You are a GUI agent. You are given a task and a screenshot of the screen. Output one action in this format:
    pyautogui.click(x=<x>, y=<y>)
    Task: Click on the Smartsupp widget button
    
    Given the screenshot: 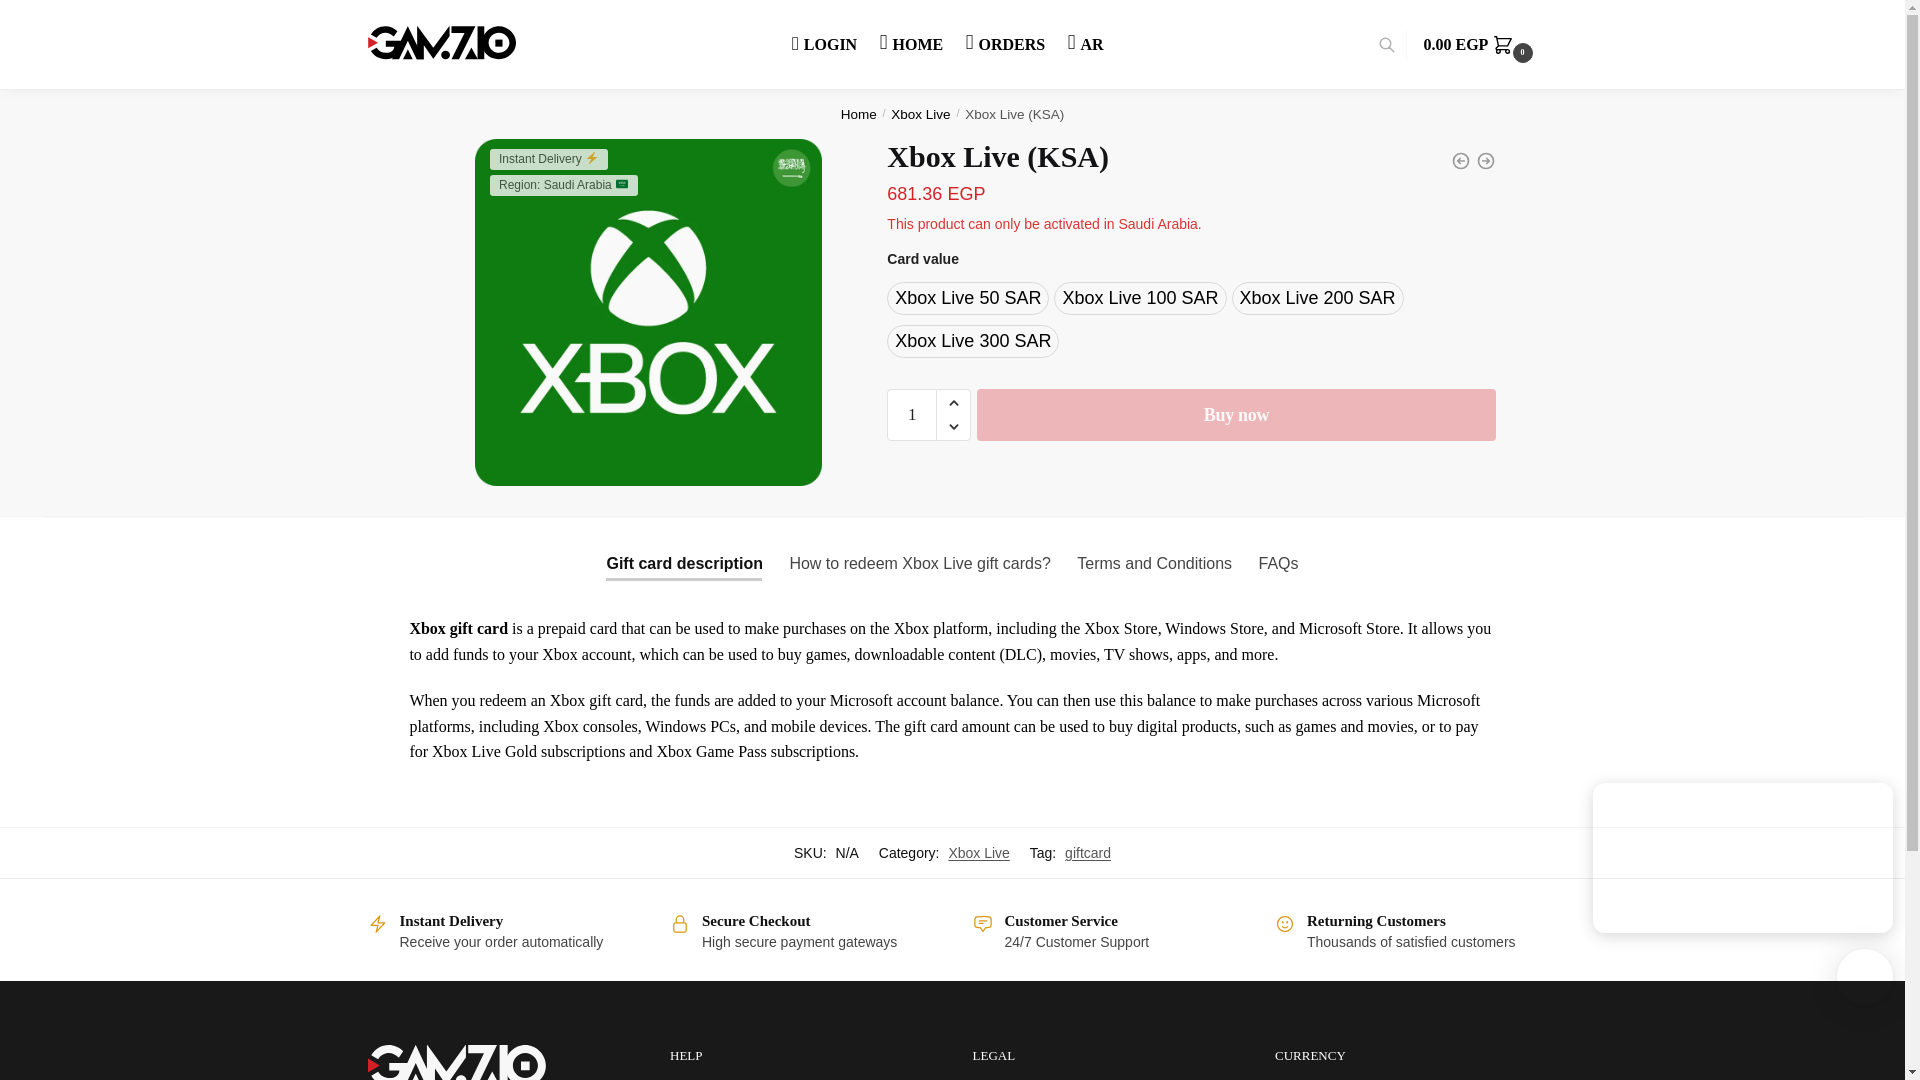 What is the action you would take?
    pyautogui.click(x=1865, y=977)
    